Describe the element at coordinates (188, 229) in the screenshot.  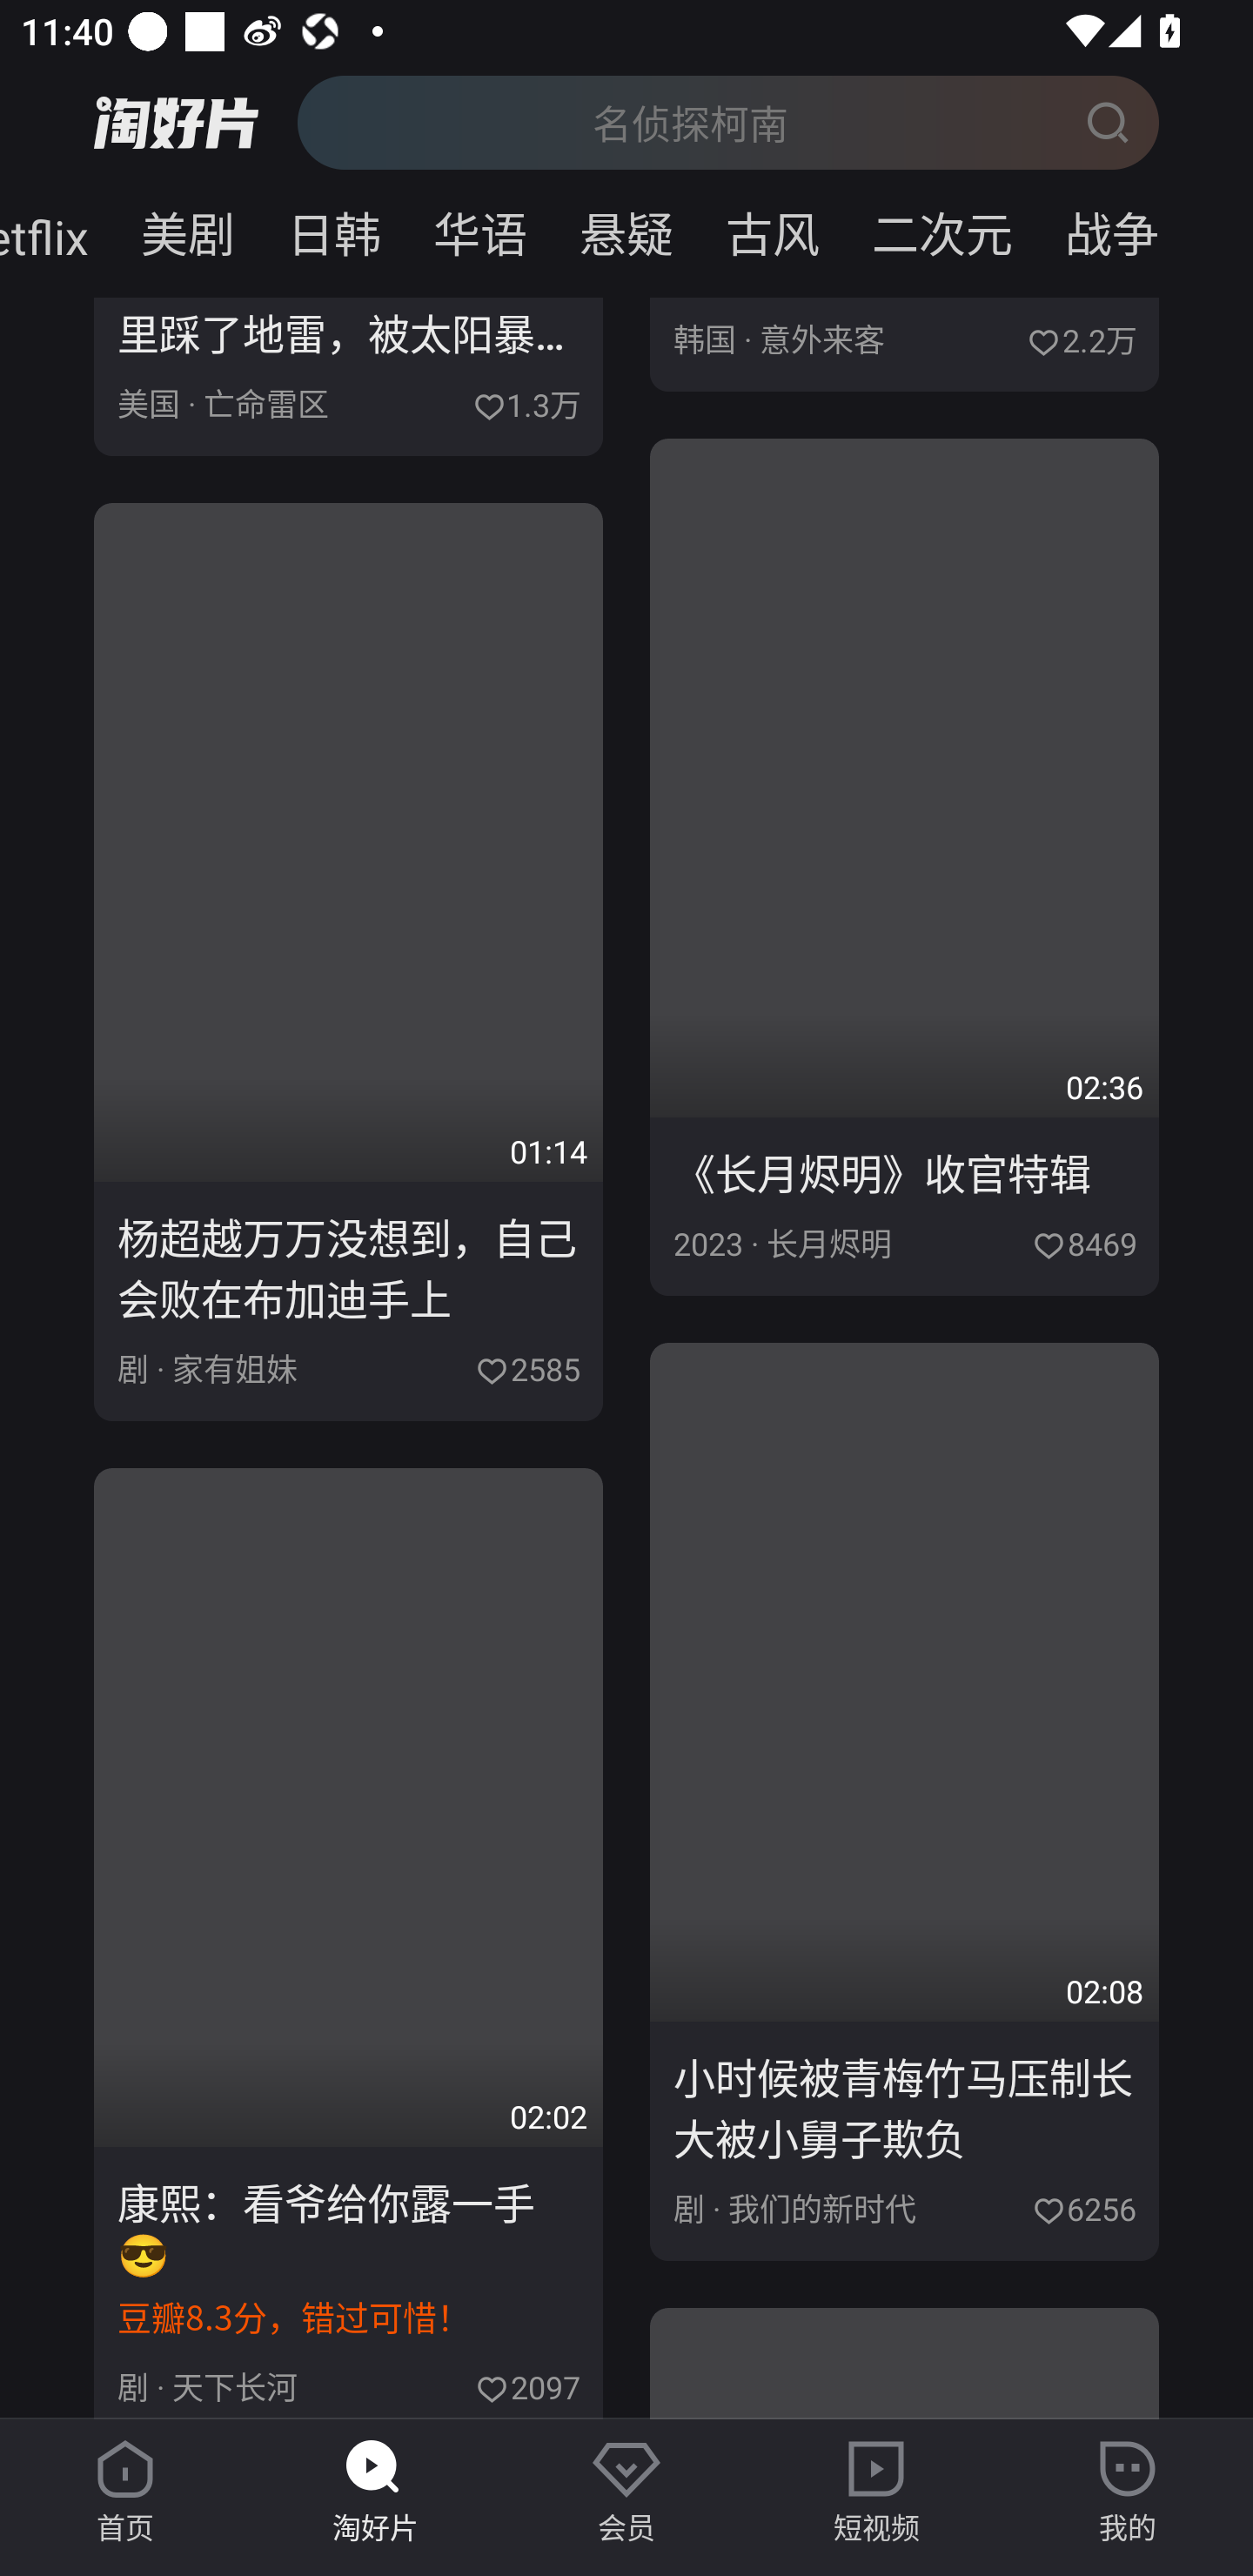
I see `美剧` at that location.